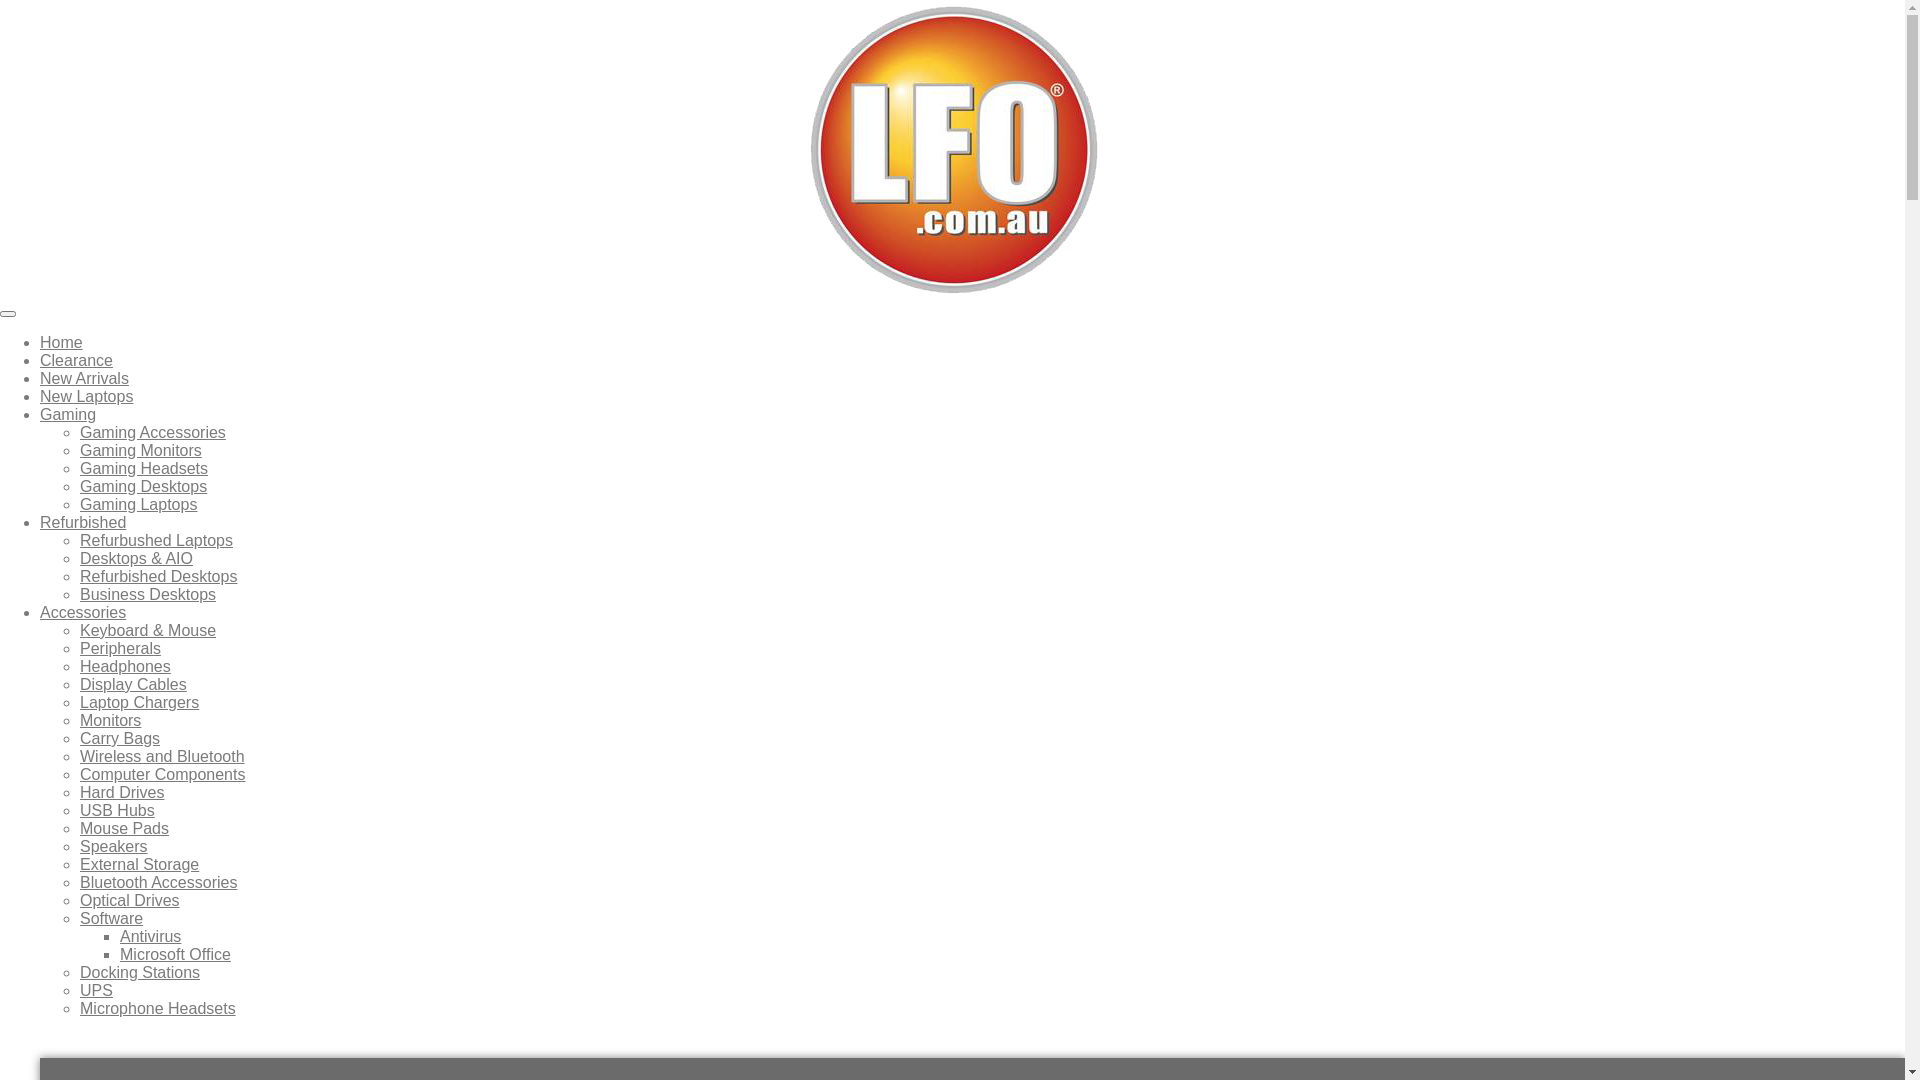 This screenshot has width=1920, height=1080. What do you see at coordinates (156, 540) in the screenshot?
I see `Refurbushed Laptops` at bounding box center [156, 540].